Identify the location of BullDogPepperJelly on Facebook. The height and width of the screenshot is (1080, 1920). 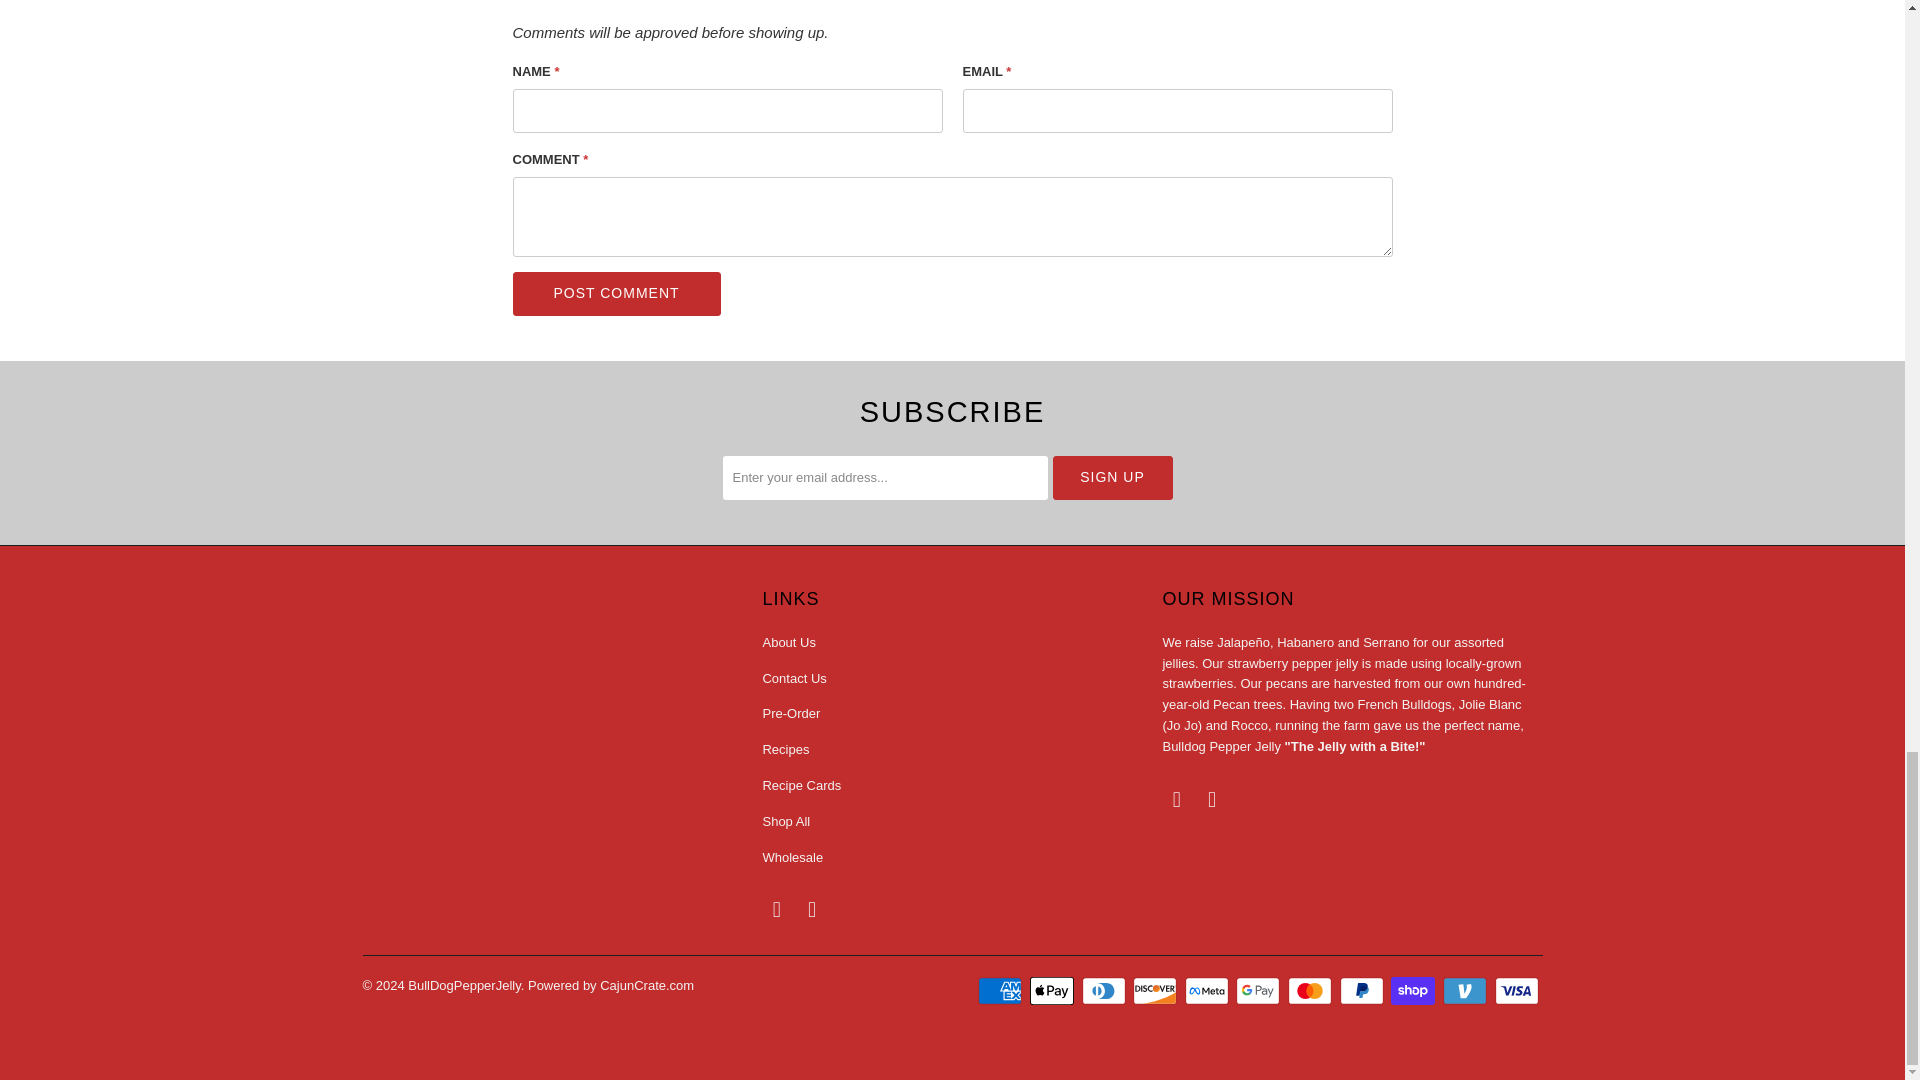
(776, 910).